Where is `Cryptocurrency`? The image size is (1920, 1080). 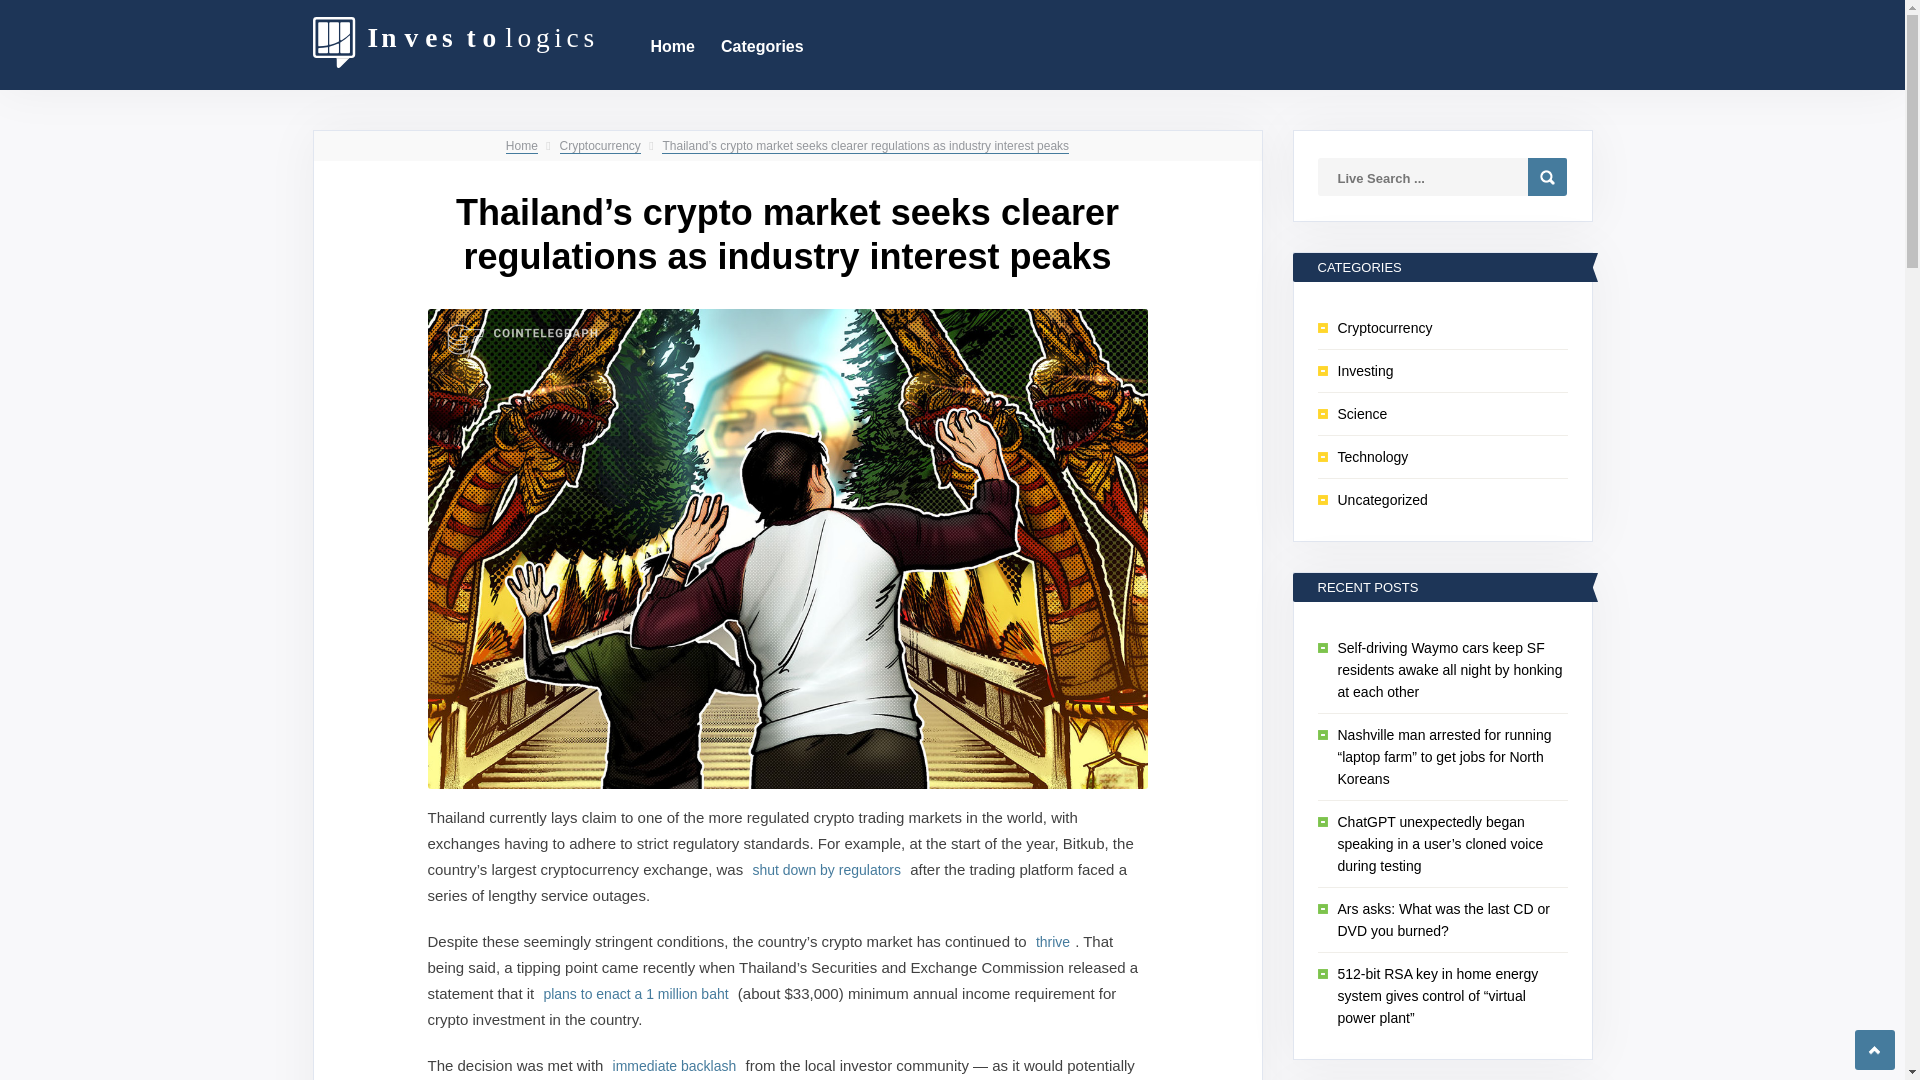
Cryptocurrency is located at coordinates (600, 146).